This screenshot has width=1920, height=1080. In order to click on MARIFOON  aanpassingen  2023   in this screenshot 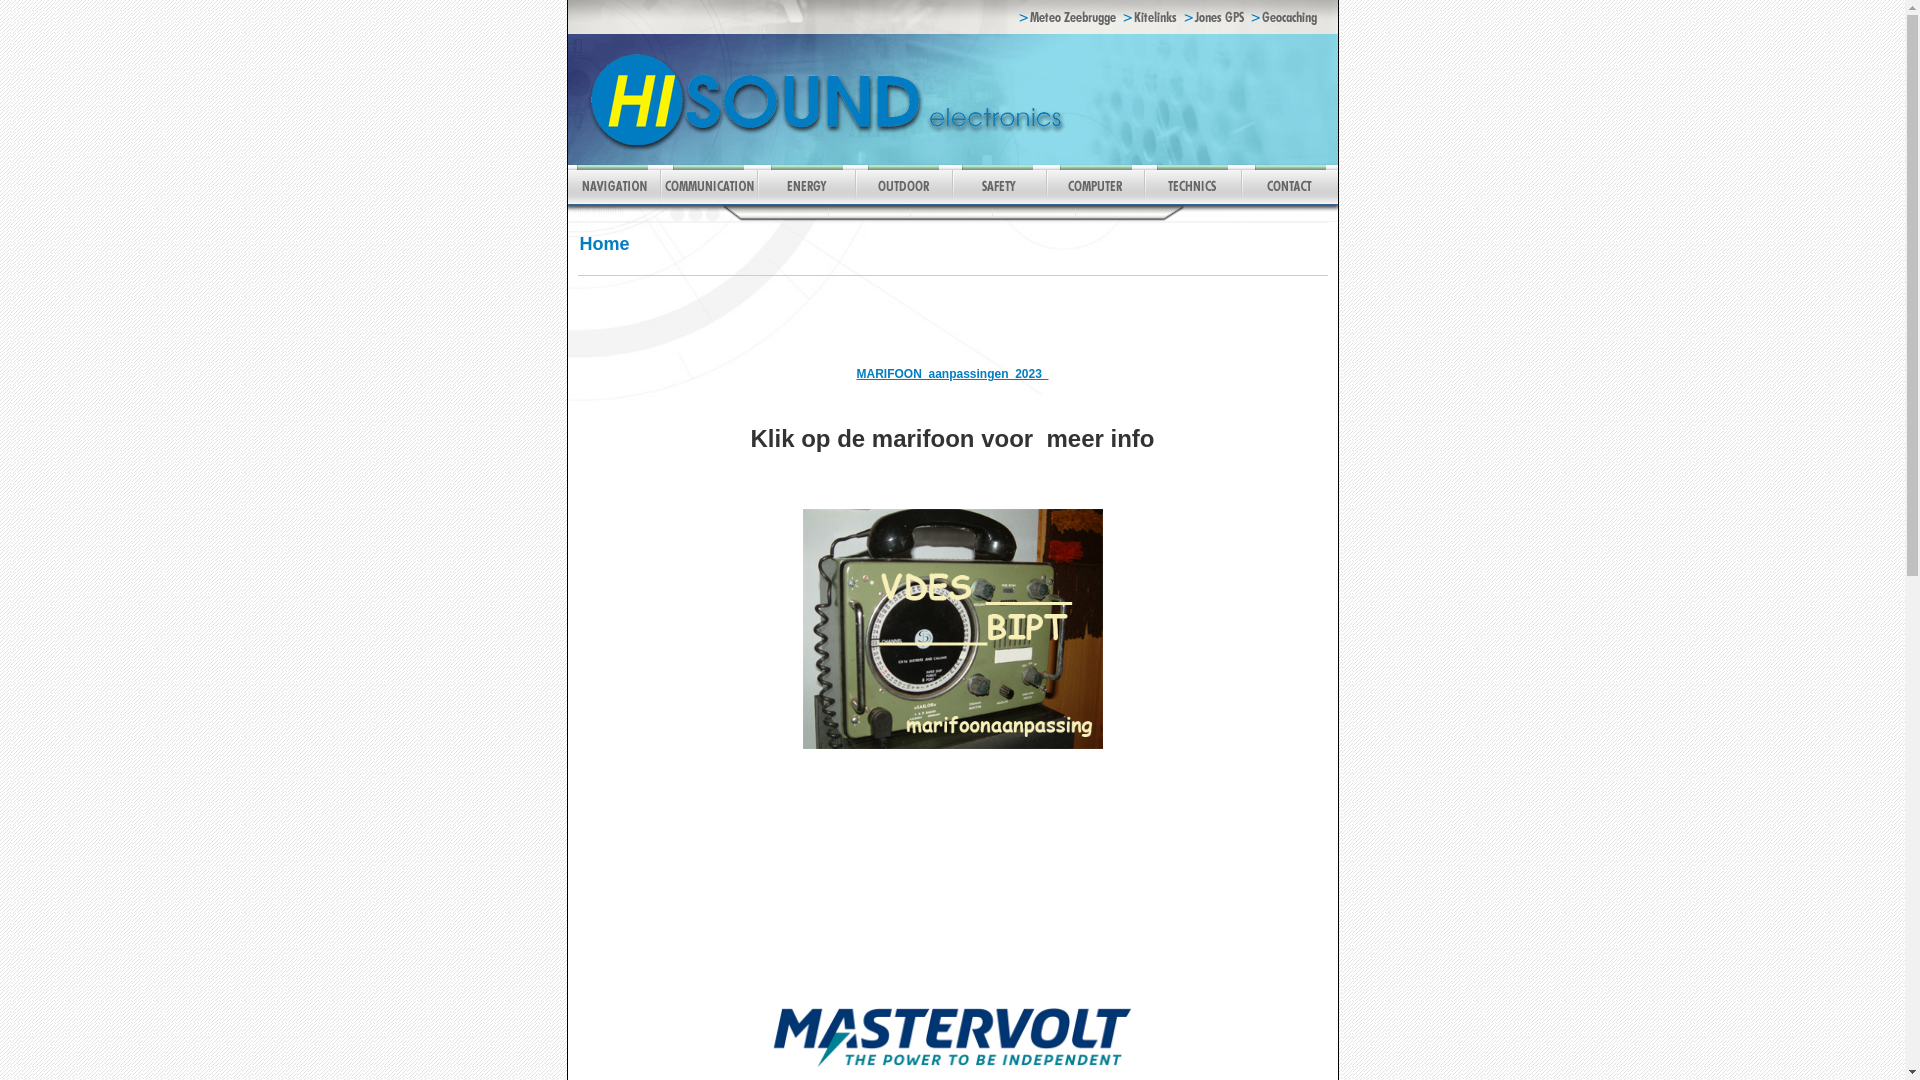, I will do `click(952, 381)`.